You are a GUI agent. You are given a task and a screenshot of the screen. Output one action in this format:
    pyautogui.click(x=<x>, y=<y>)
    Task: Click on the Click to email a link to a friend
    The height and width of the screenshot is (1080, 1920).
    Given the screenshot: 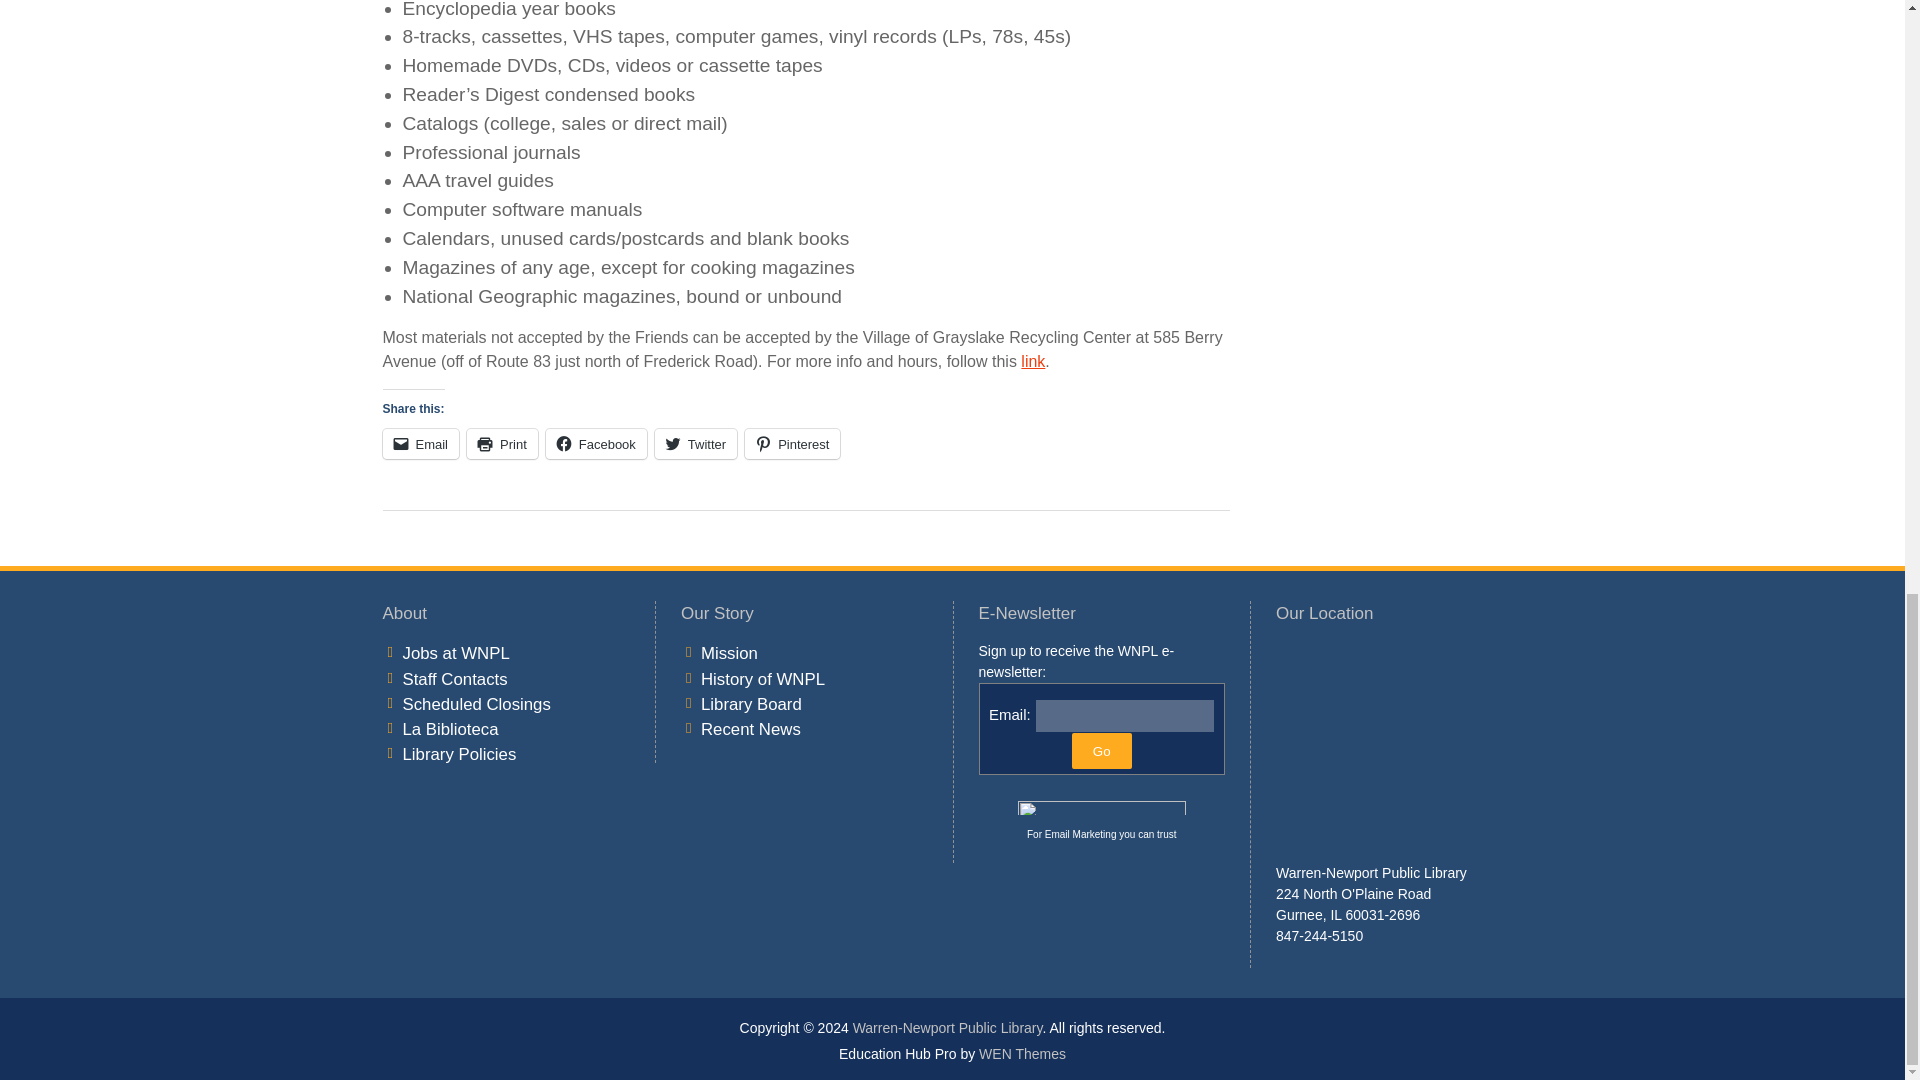 What is the action you would take?
    pyautogui.click(x=420, y=444)
    